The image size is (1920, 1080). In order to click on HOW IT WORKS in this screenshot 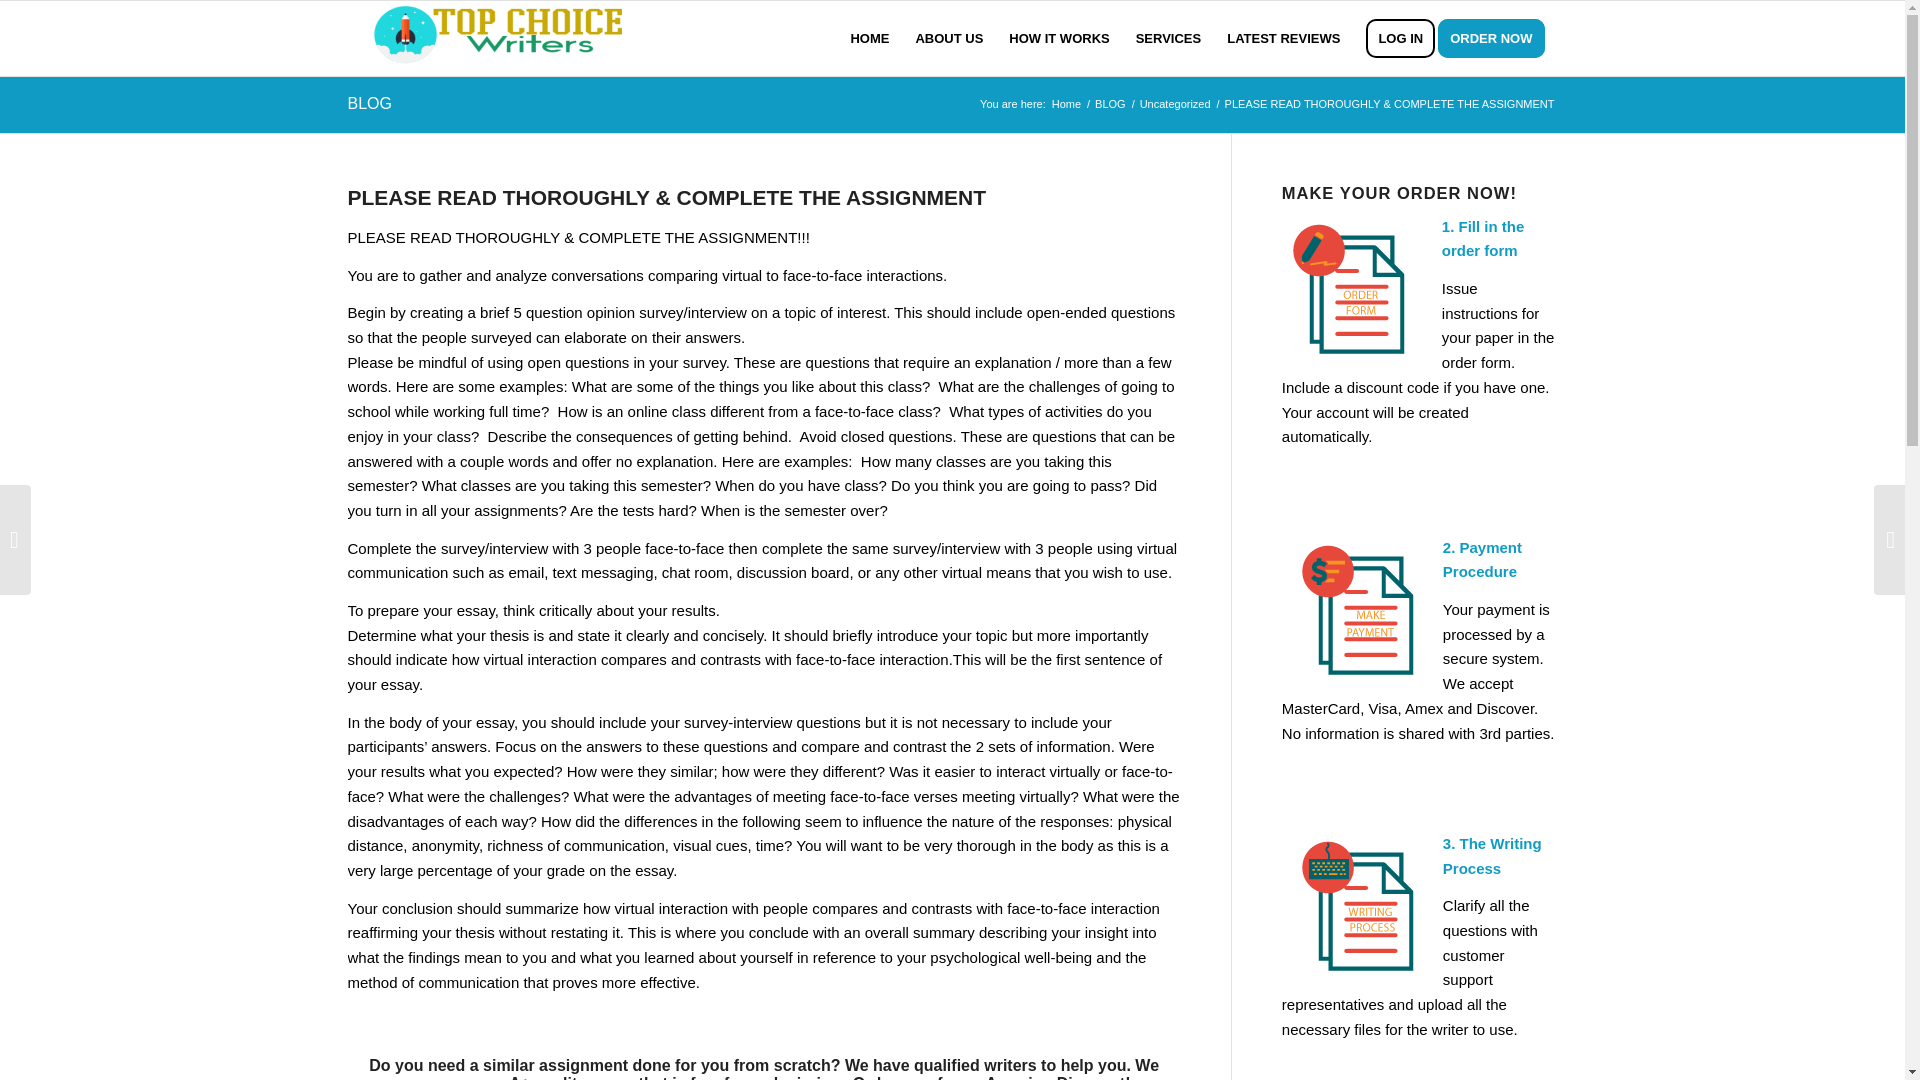, I will do `click(1058, 38)`.